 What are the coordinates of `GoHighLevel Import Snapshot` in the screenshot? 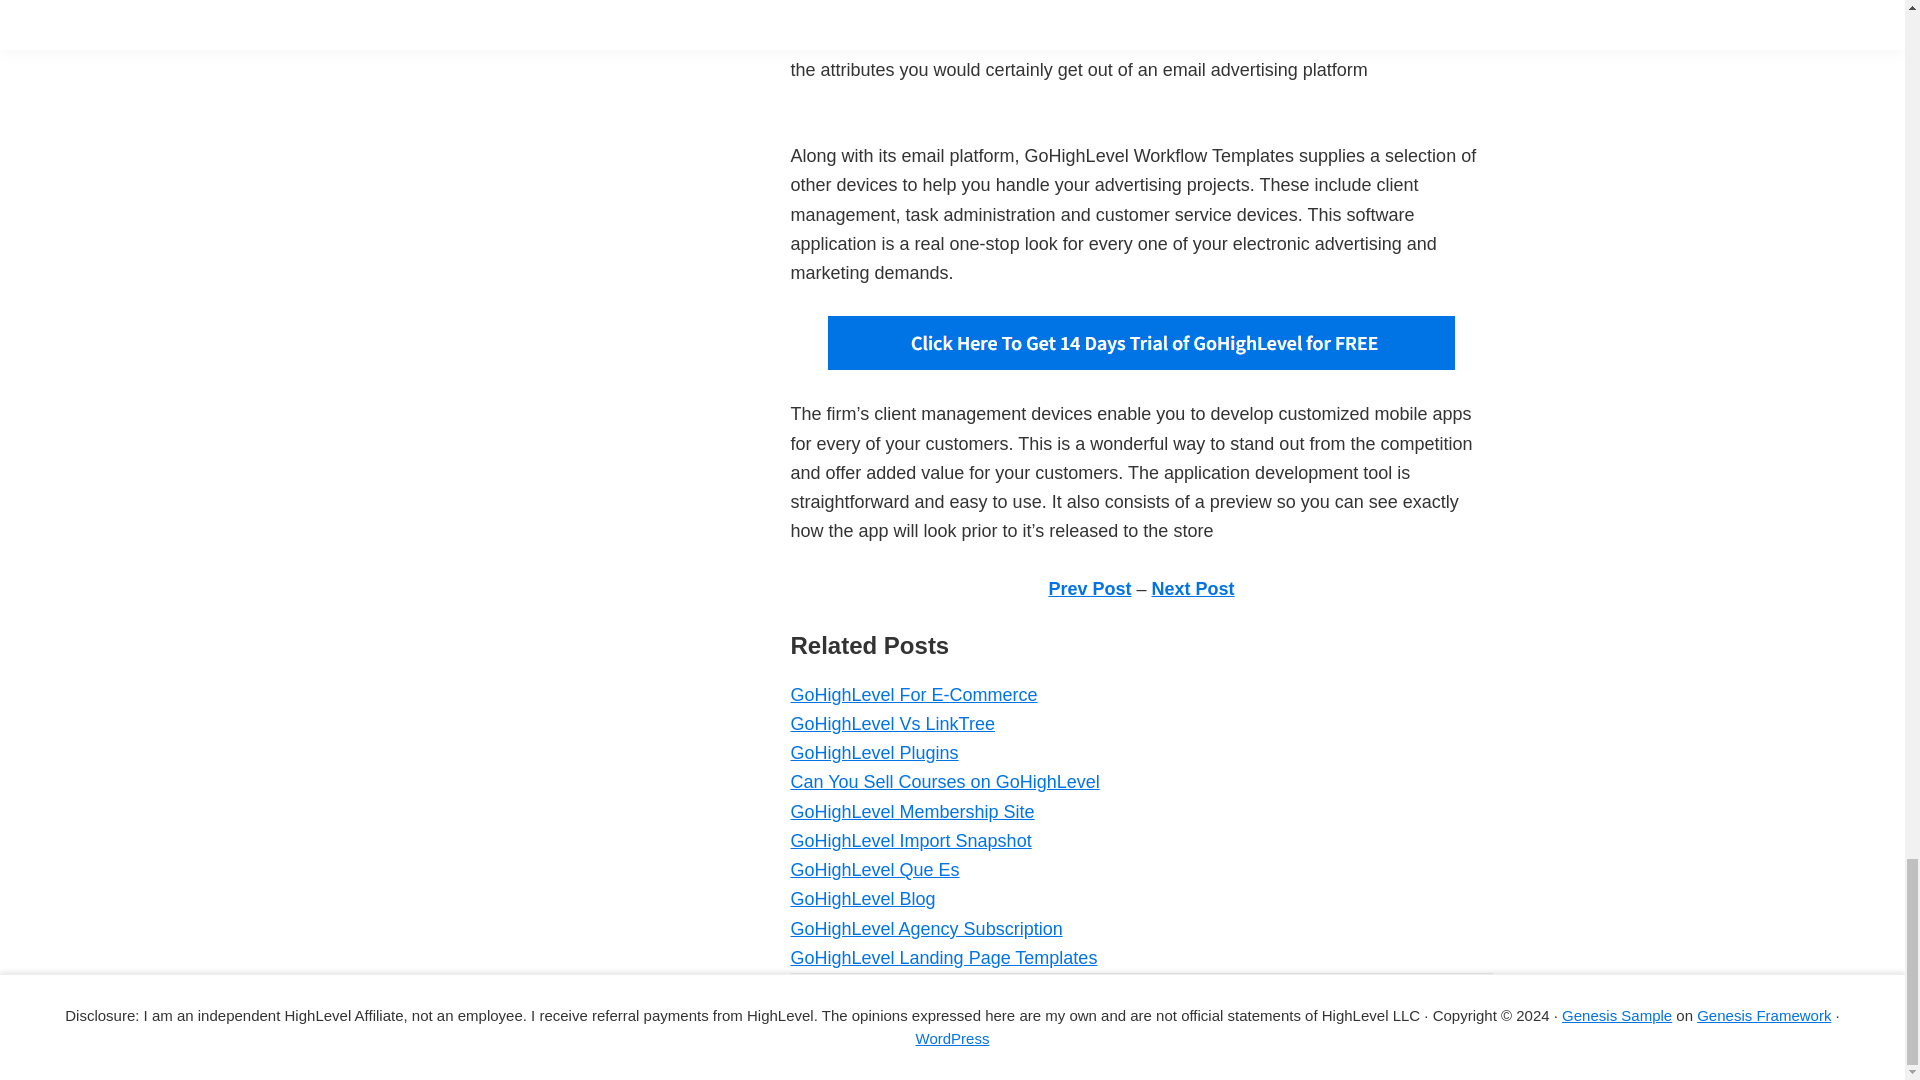 It's located at (910, 840).